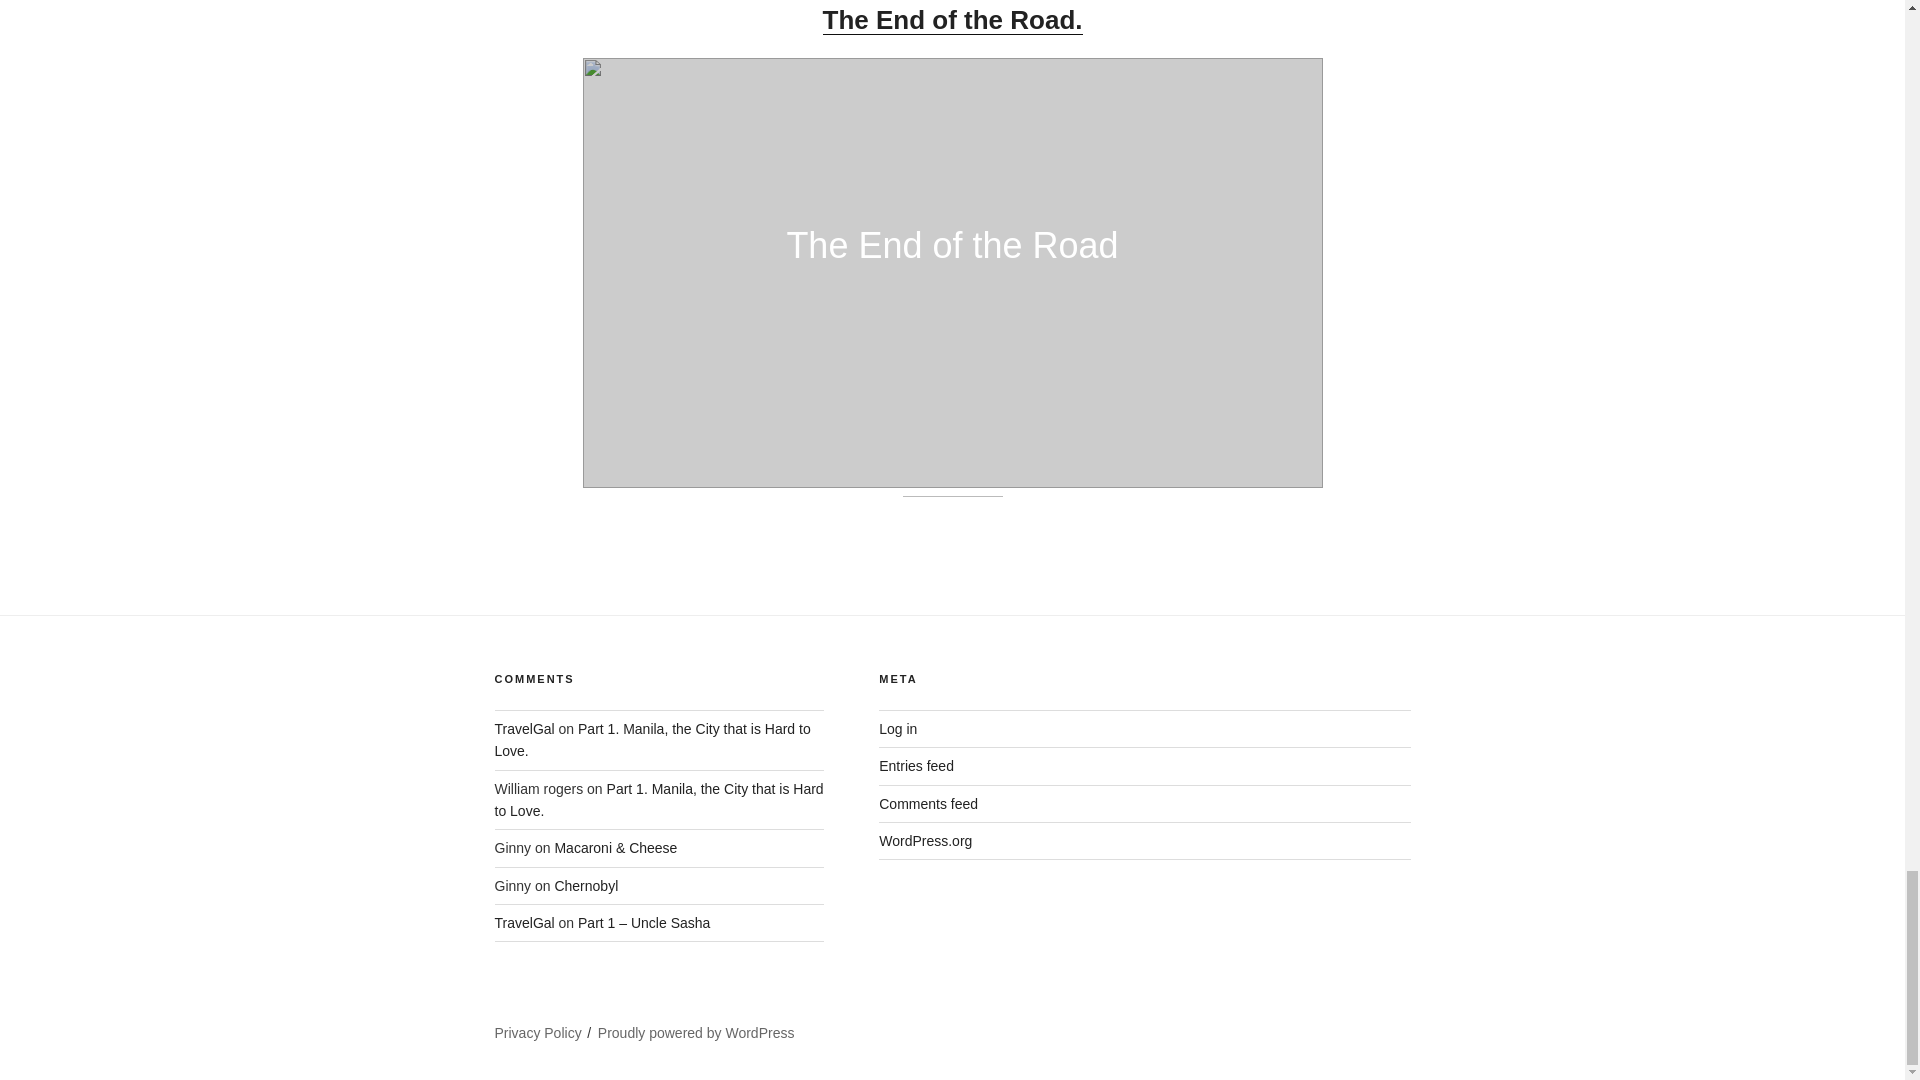 This screenshot has width=1920, height=1080. What do you see at coordinates (586, 886) in the screenshot?
I see `Chernobyl` at bounding box center [586, 886].